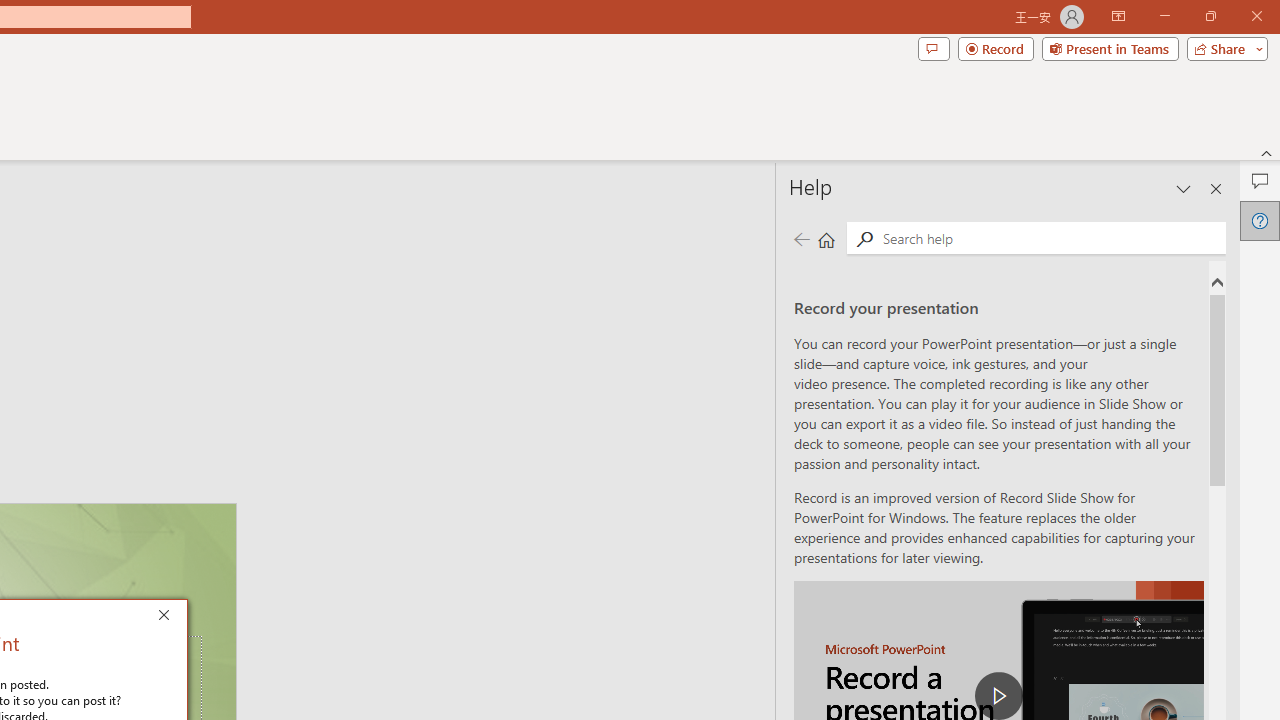  Describe the element at coordinates (801, 238) in the screenshot. I see `Previous page` at that location.